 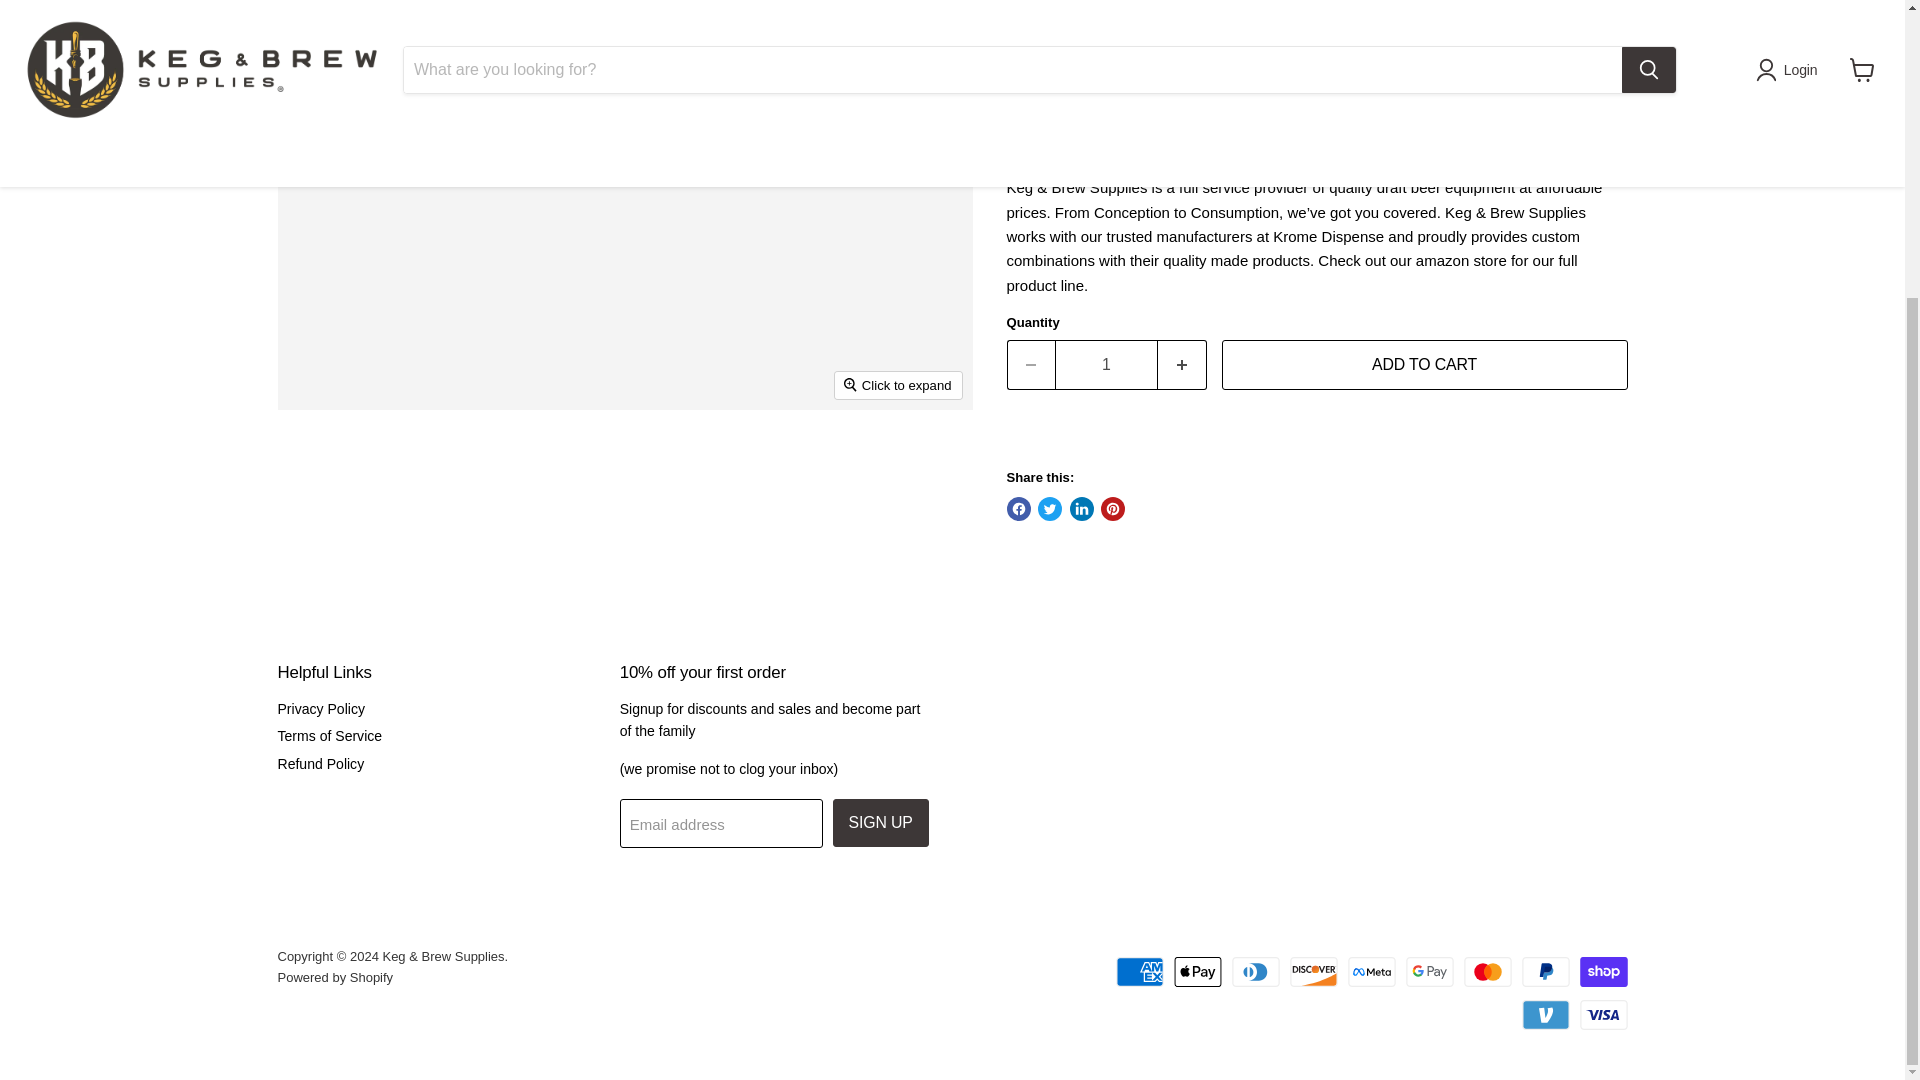 I want to click on Discover, so click(x=1314, y=972).